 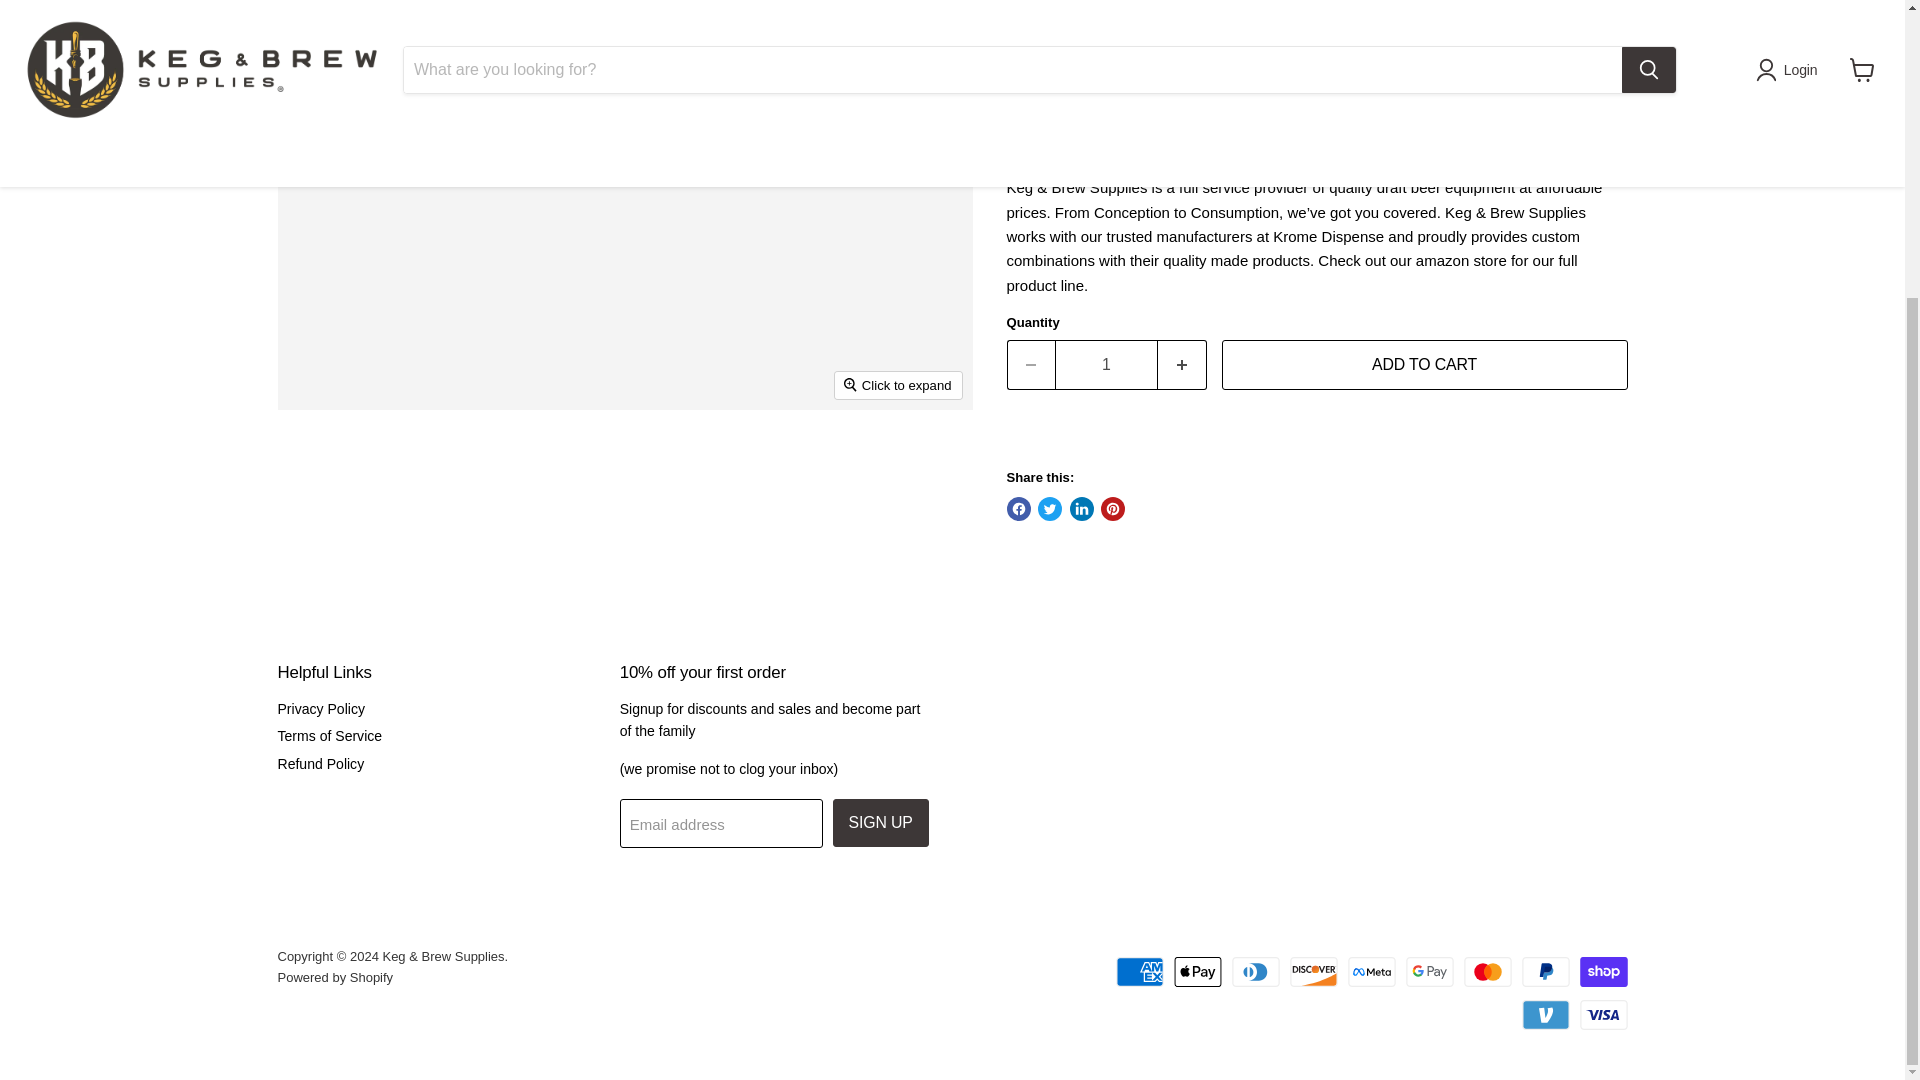 I want to click on Discover, so click(x=1314, y=972).